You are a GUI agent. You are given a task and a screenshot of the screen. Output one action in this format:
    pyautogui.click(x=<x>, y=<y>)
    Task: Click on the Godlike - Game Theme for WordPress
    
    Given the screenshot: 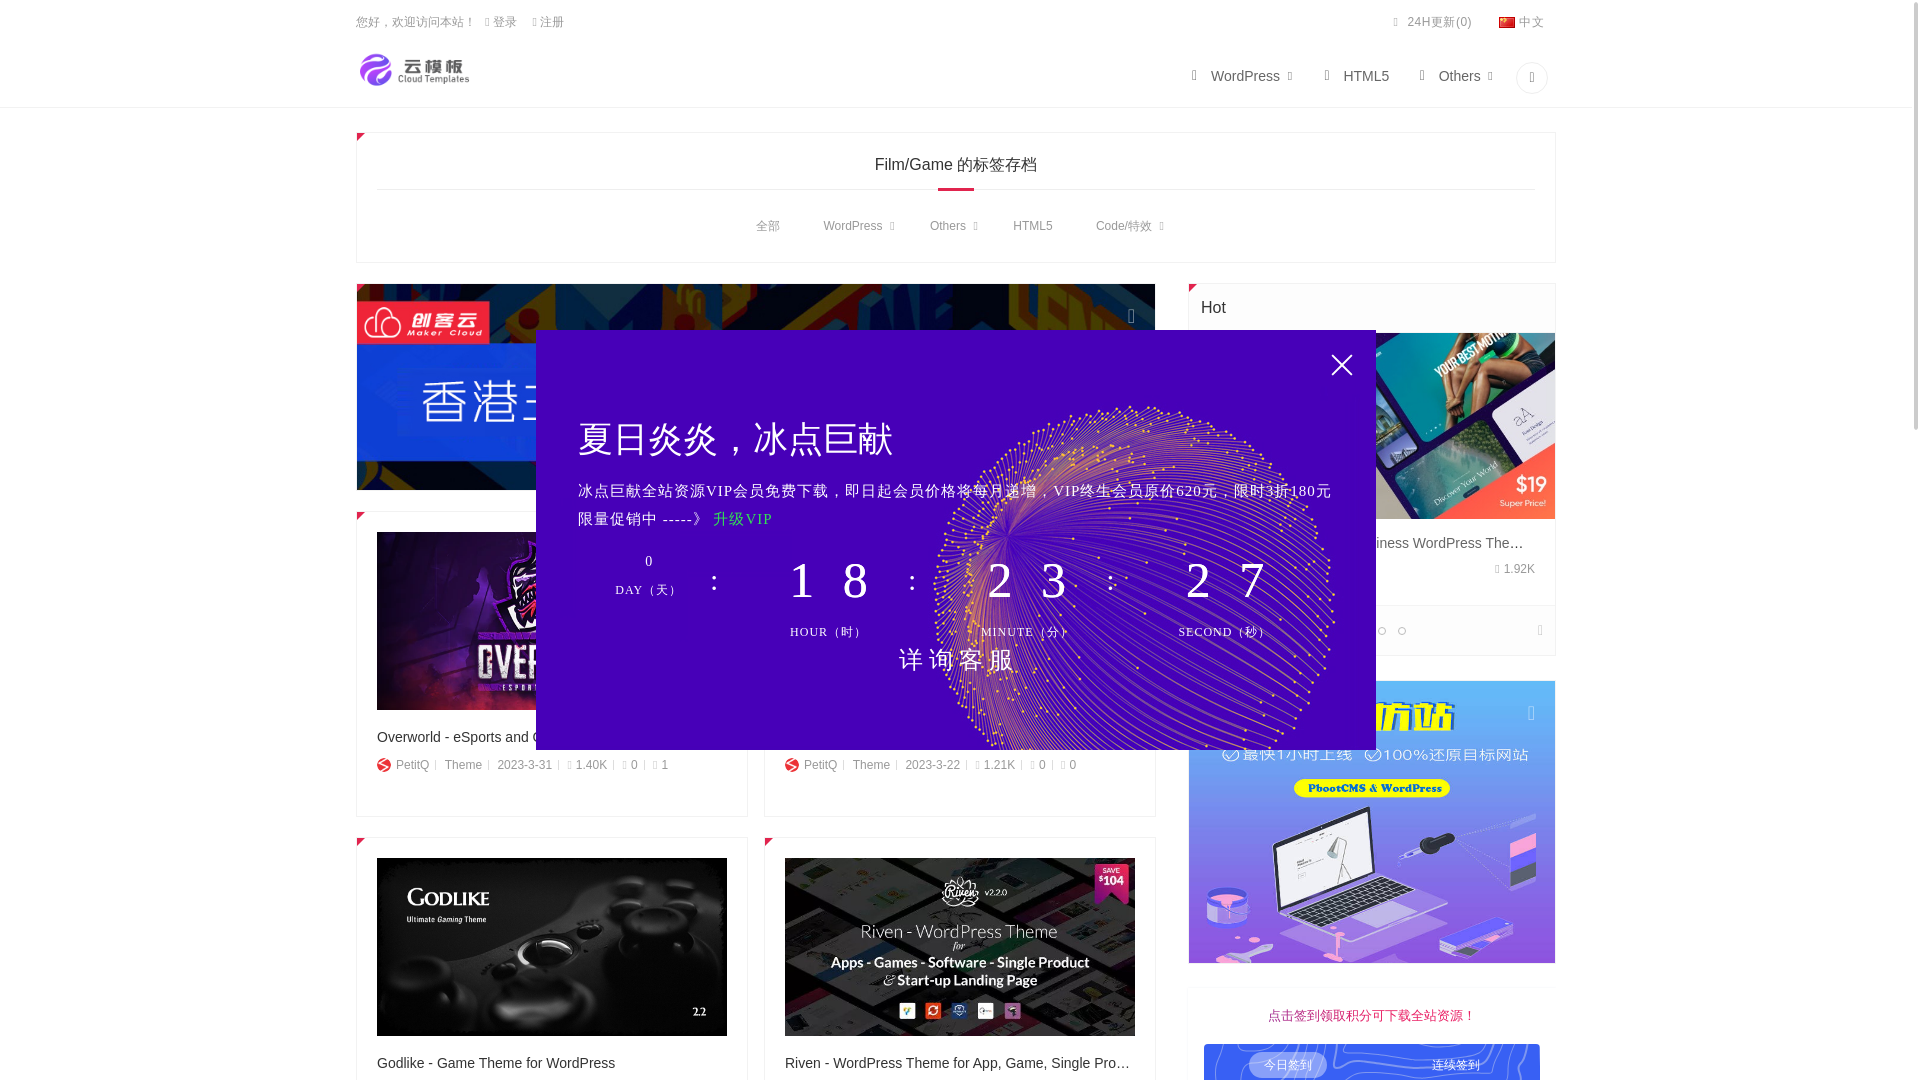 What is the action you would take?
    pyautogui.click(x=552, y=1062)
    